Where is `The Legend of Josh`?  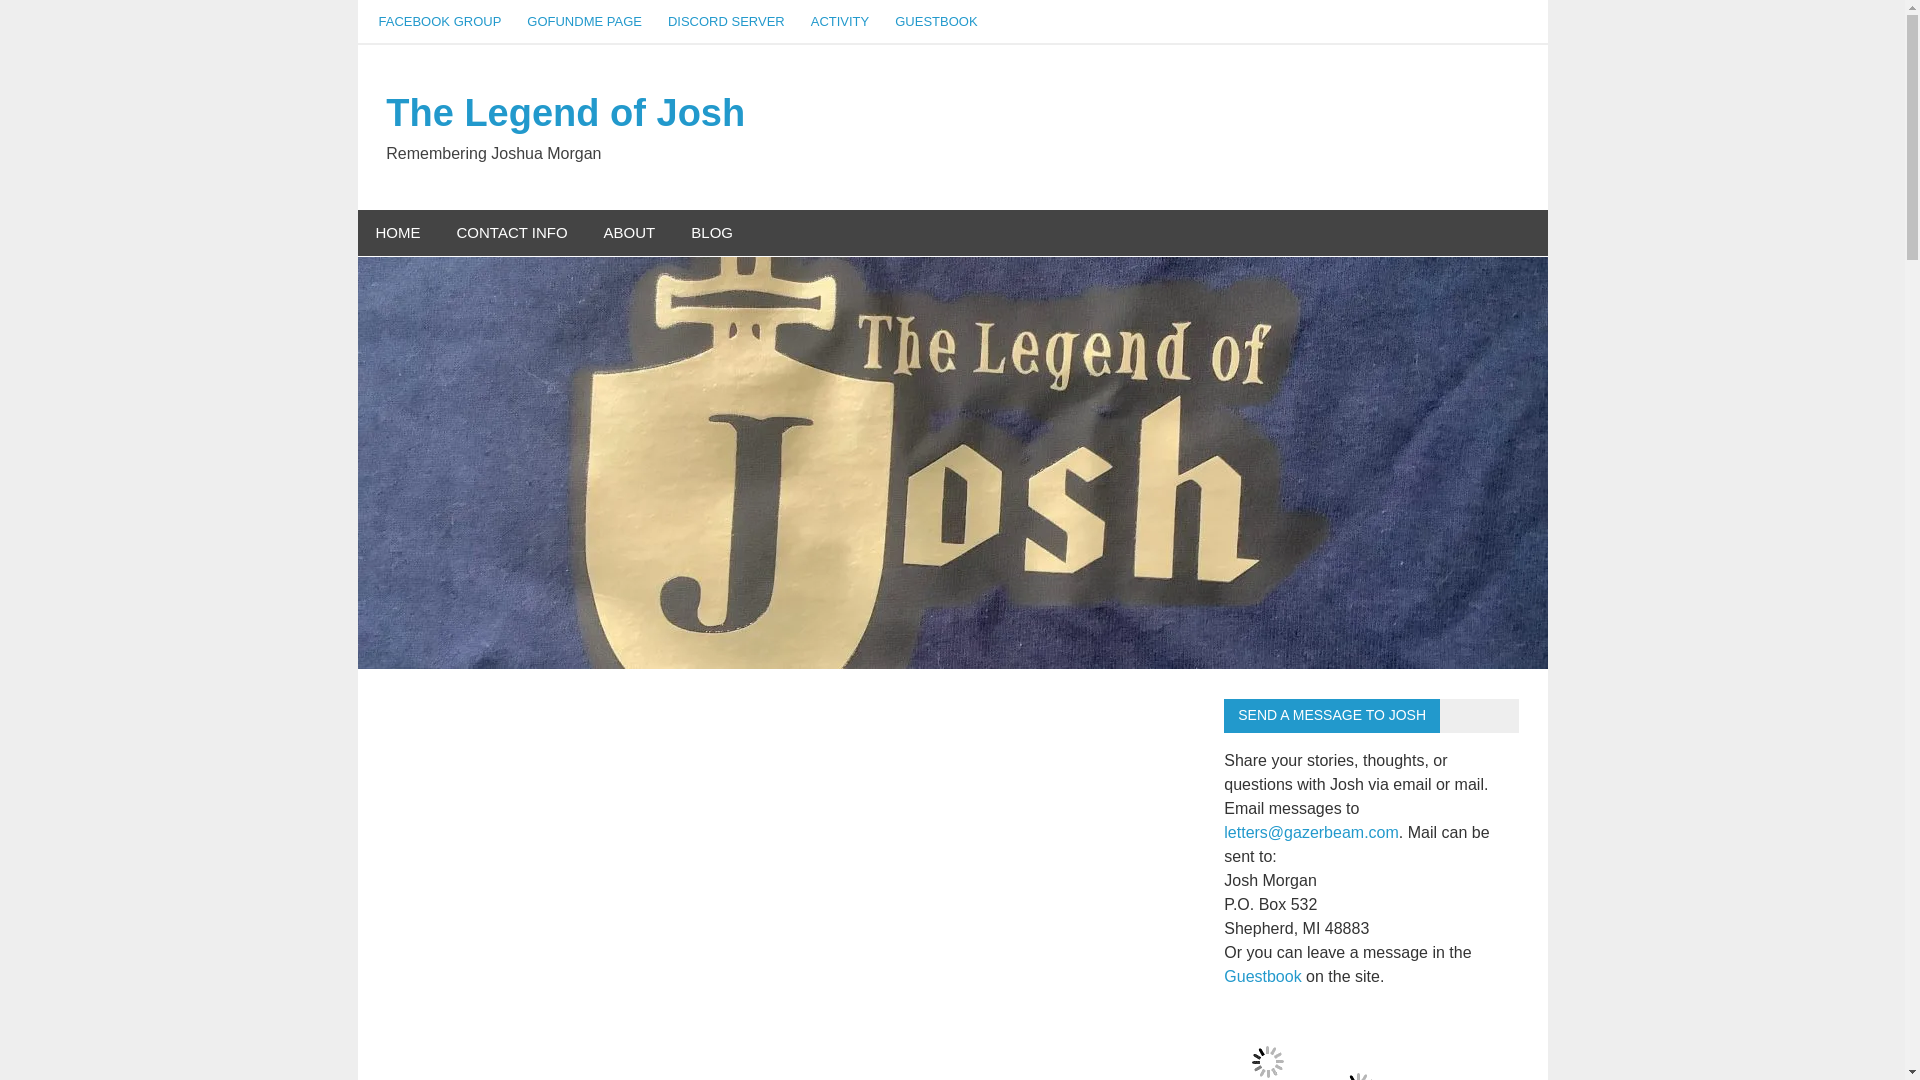 The Legend of Josh is located at coordinates (564, 112).